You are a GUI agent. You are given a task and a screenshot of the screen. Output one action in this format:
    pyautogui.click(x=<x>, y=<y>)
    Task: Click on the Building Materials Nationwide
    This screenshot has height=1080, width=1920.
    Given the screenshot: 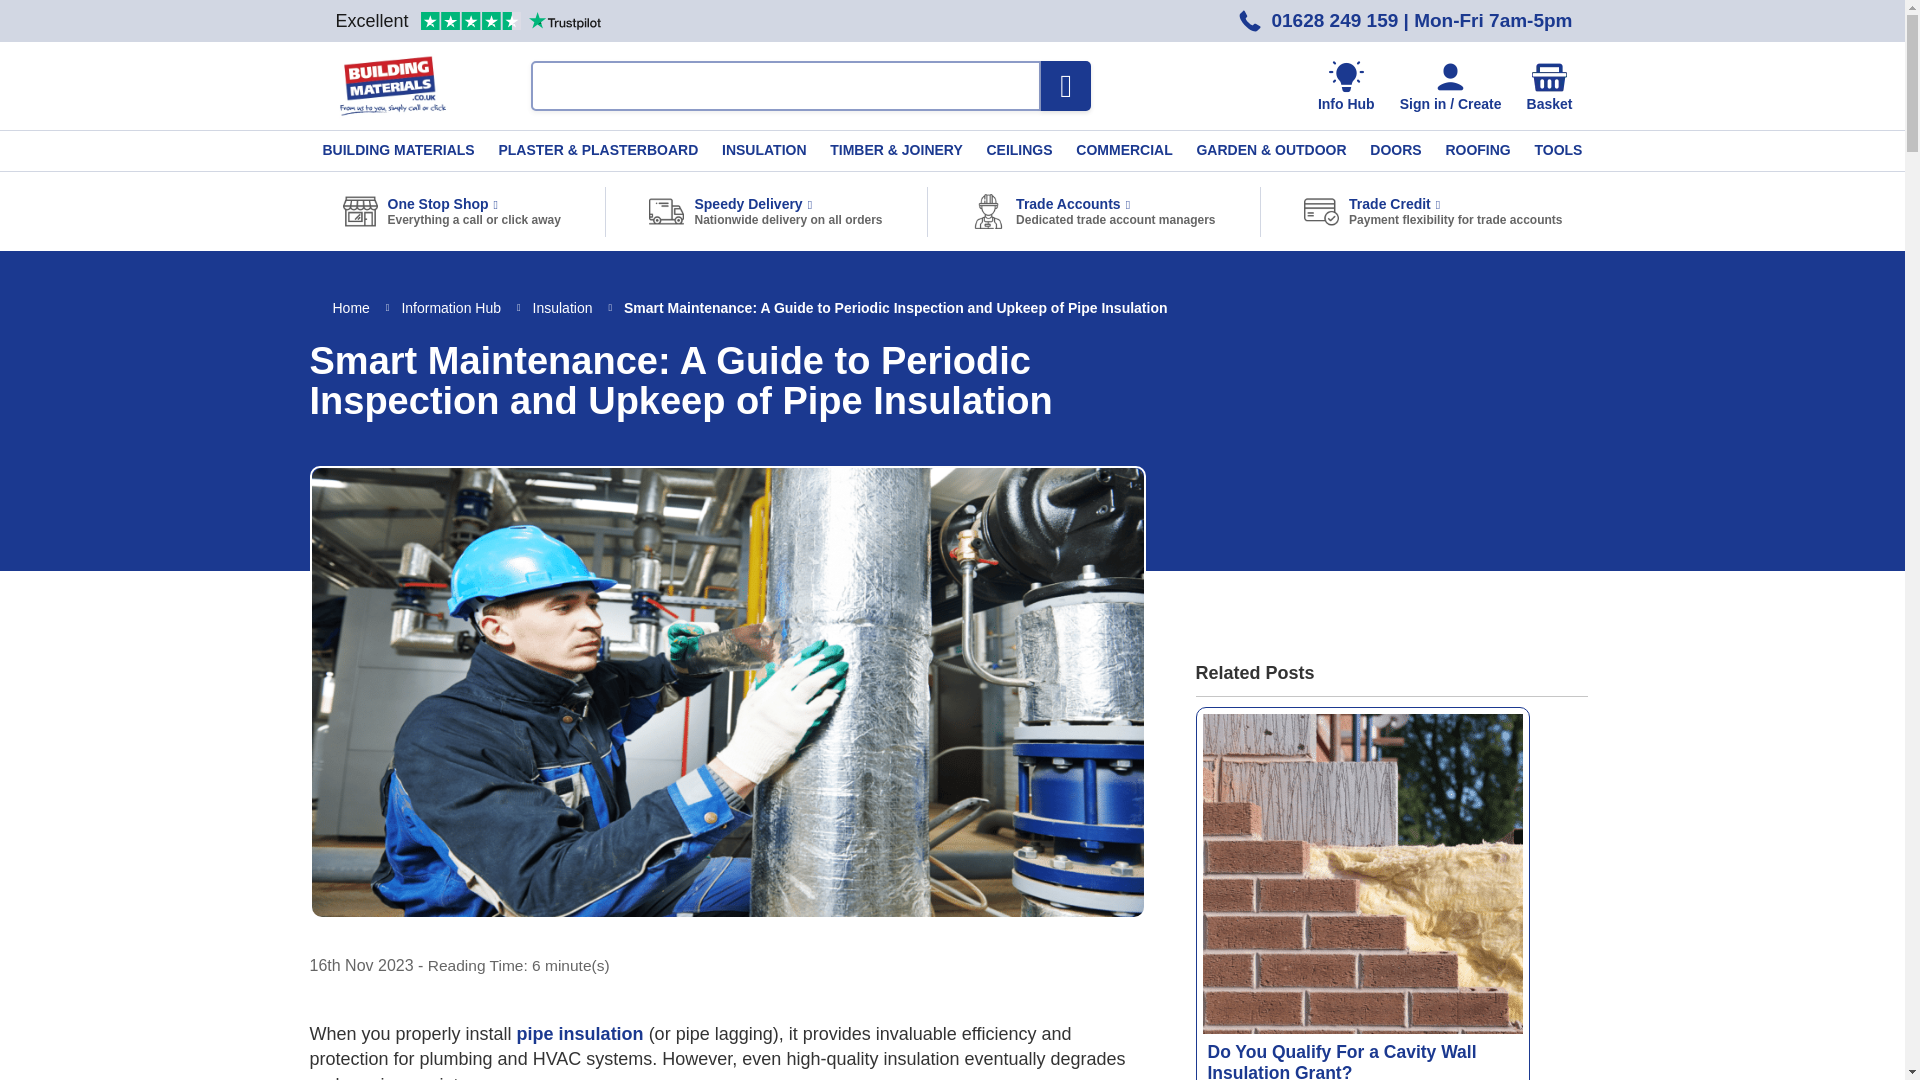 What is the action you would take?
    pyautogui.click(x=392, y=85)
    